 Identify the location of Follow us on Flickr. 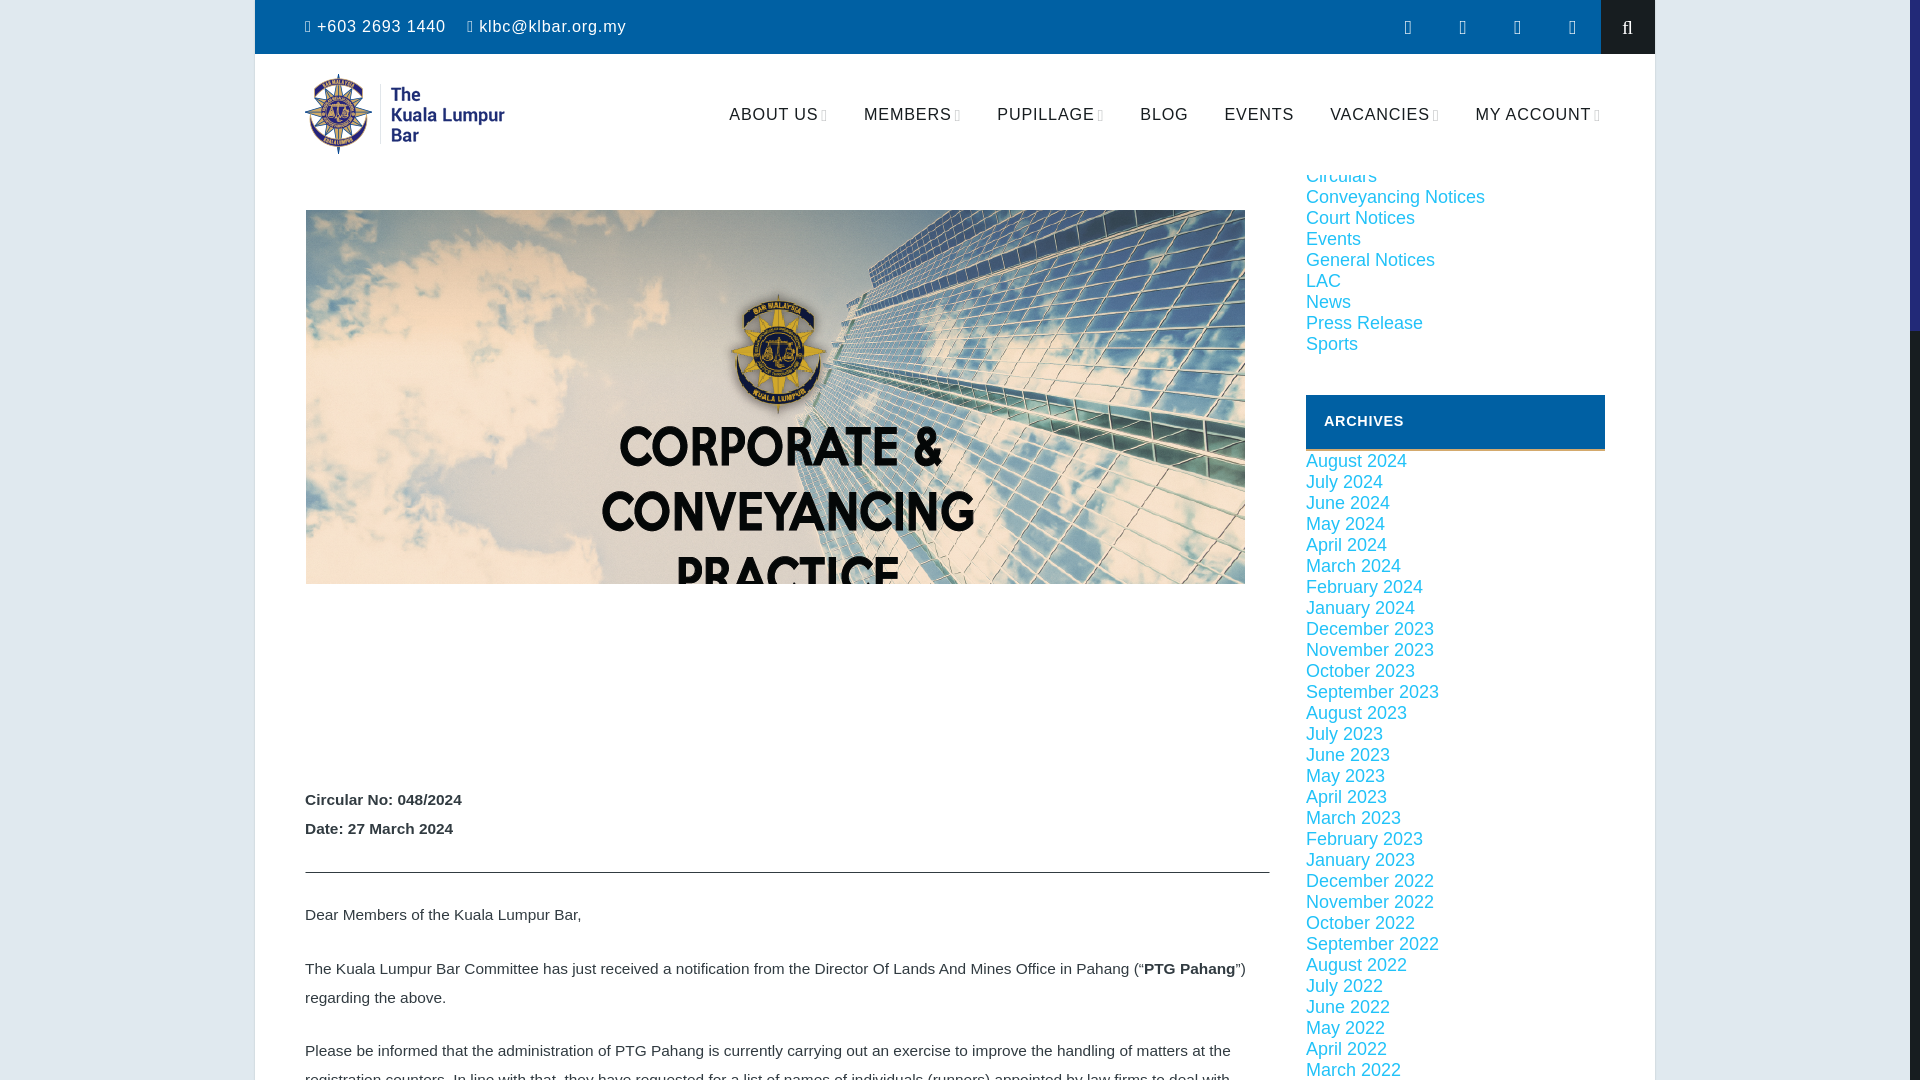
(1340, 176).